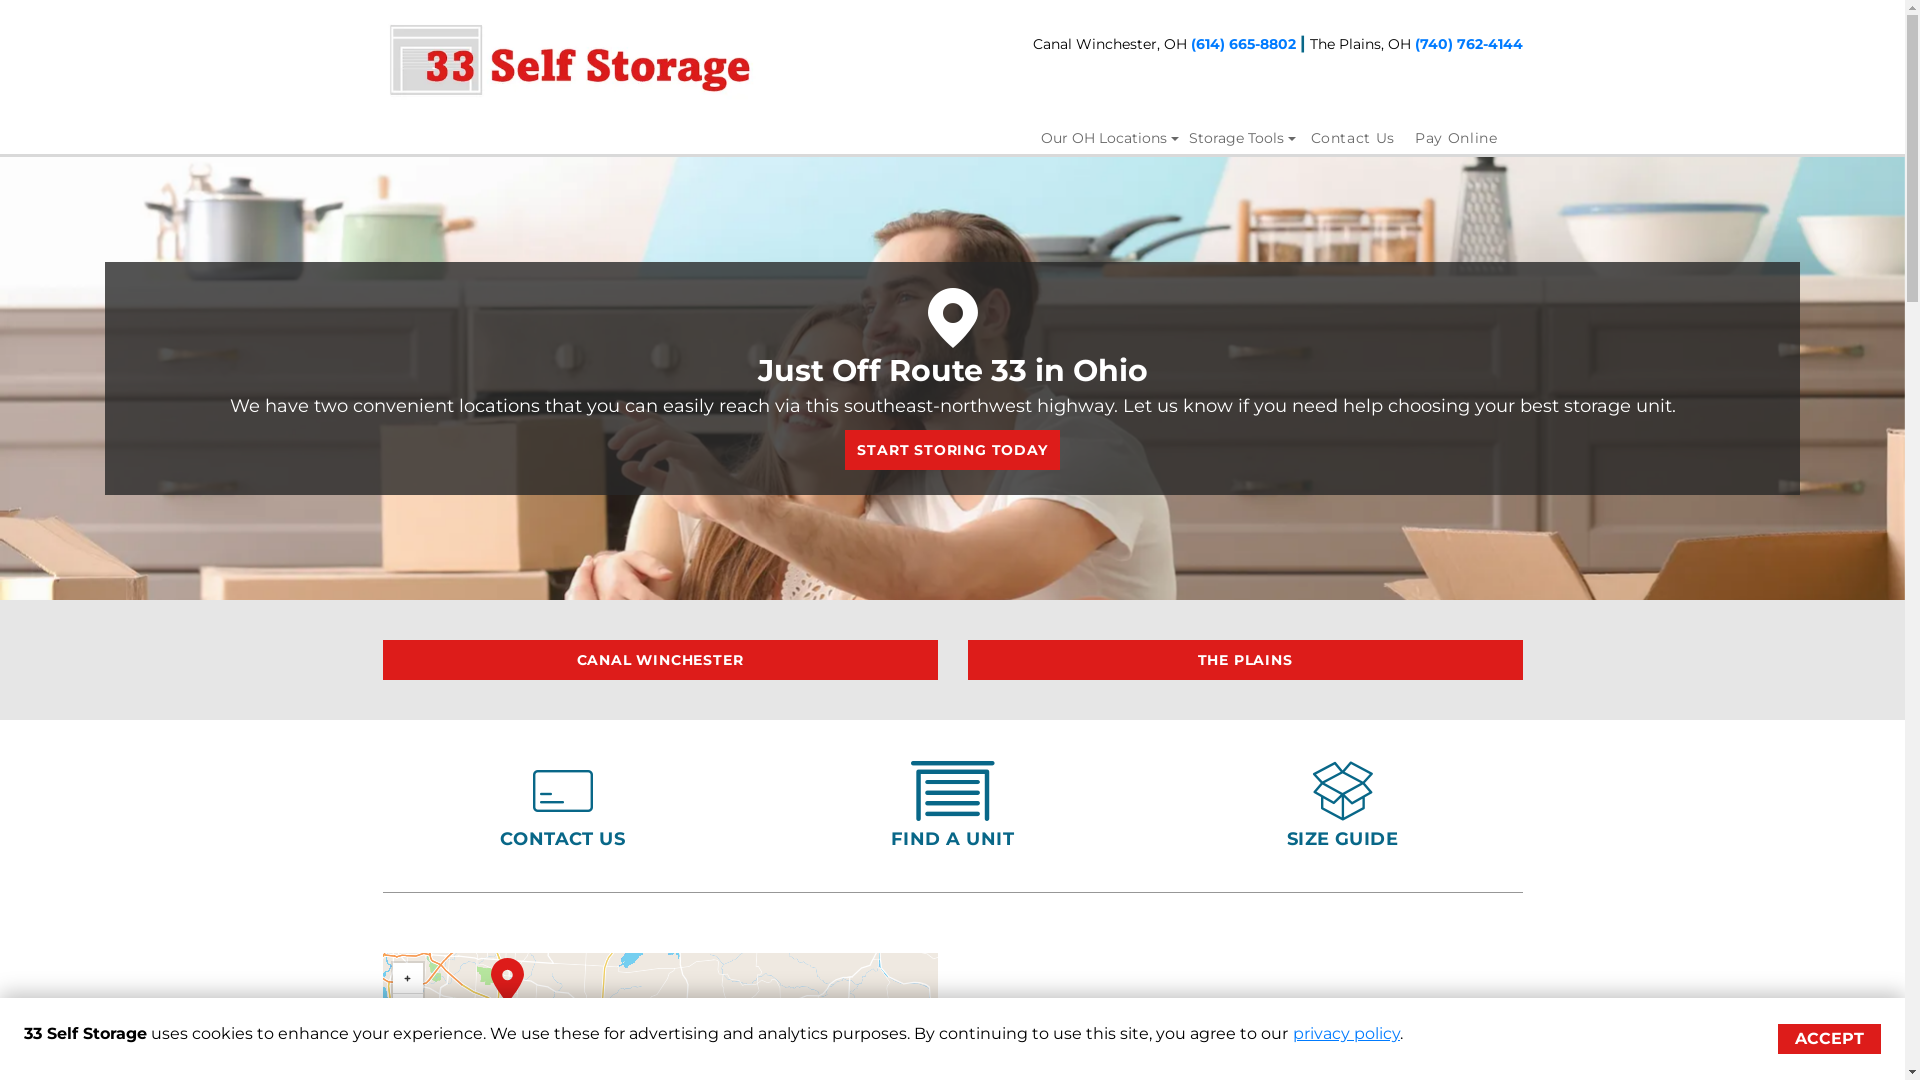  Describe the element at coordinates (570, 60) in the screenshot. I see `33 Self Storage` at that location.